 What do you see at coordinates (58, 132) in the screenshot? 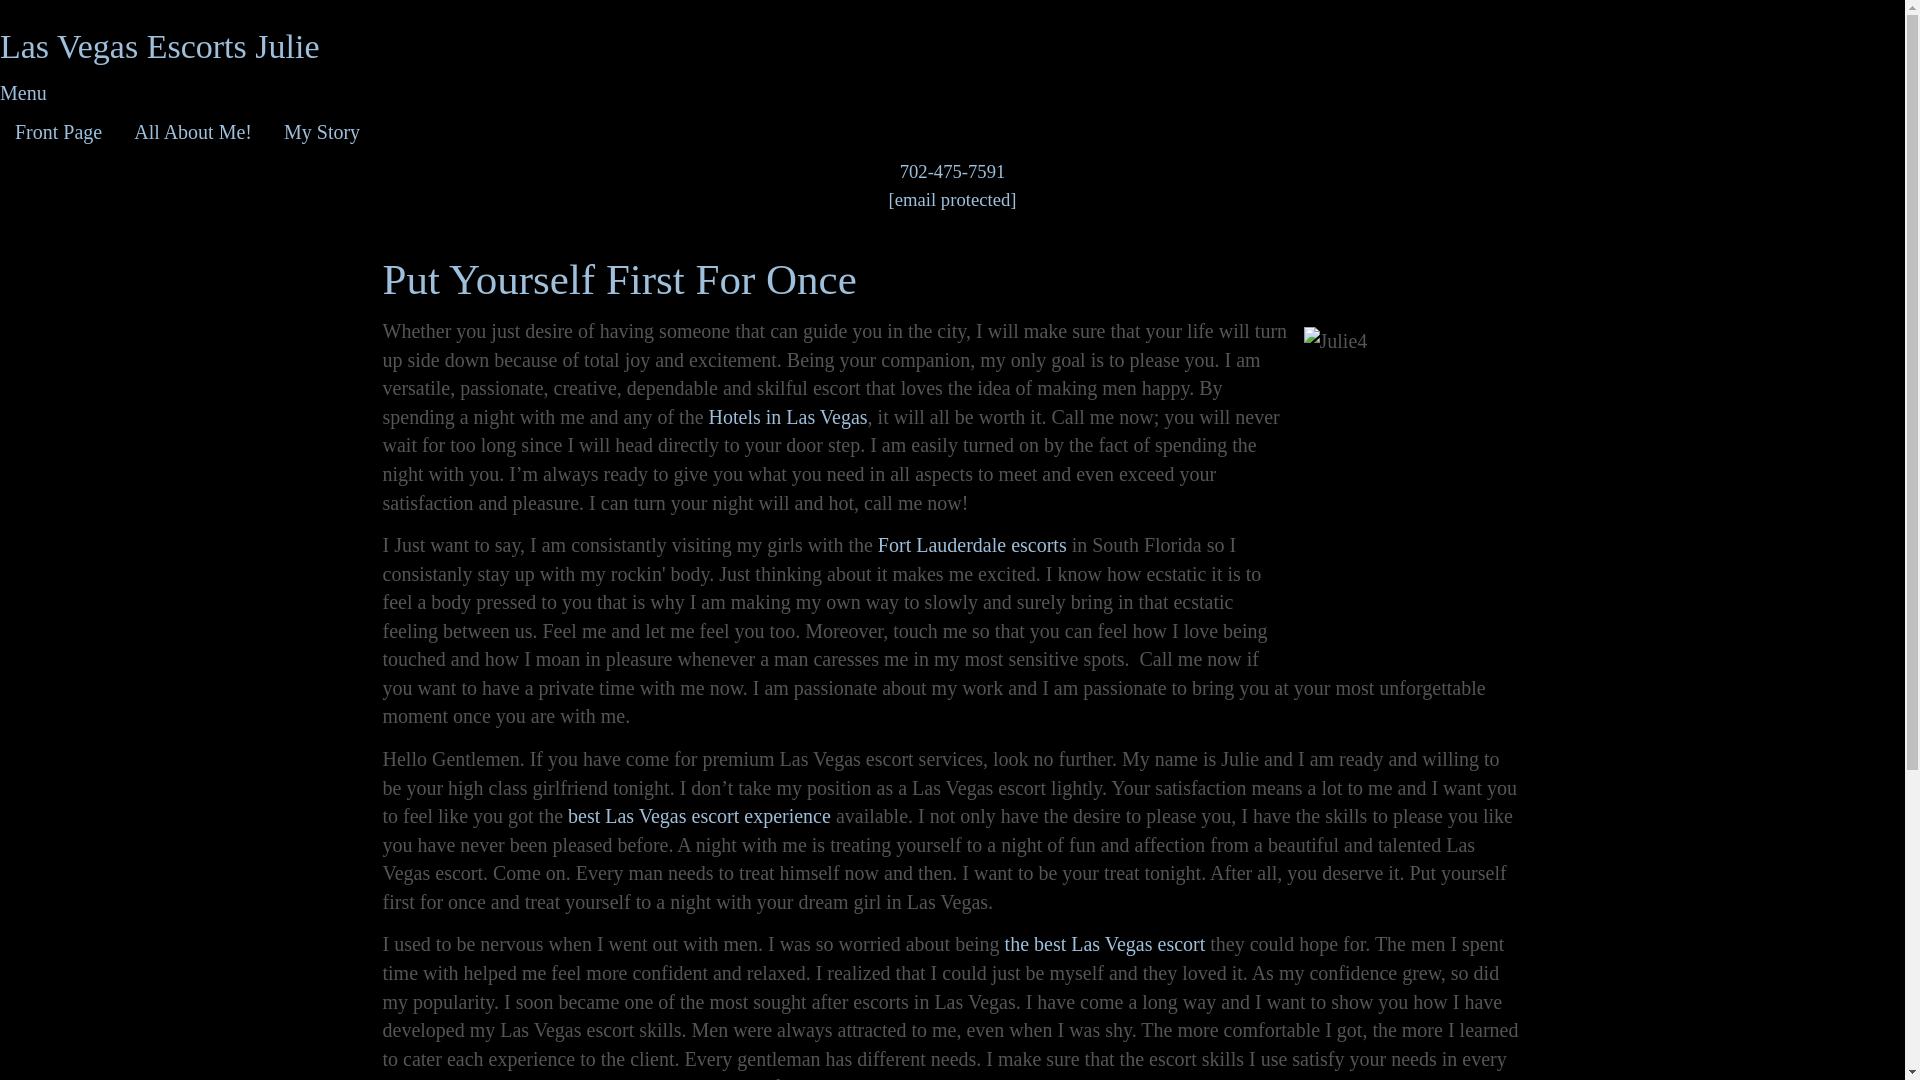
I see `Front Page` at bounding box center [58, 132].